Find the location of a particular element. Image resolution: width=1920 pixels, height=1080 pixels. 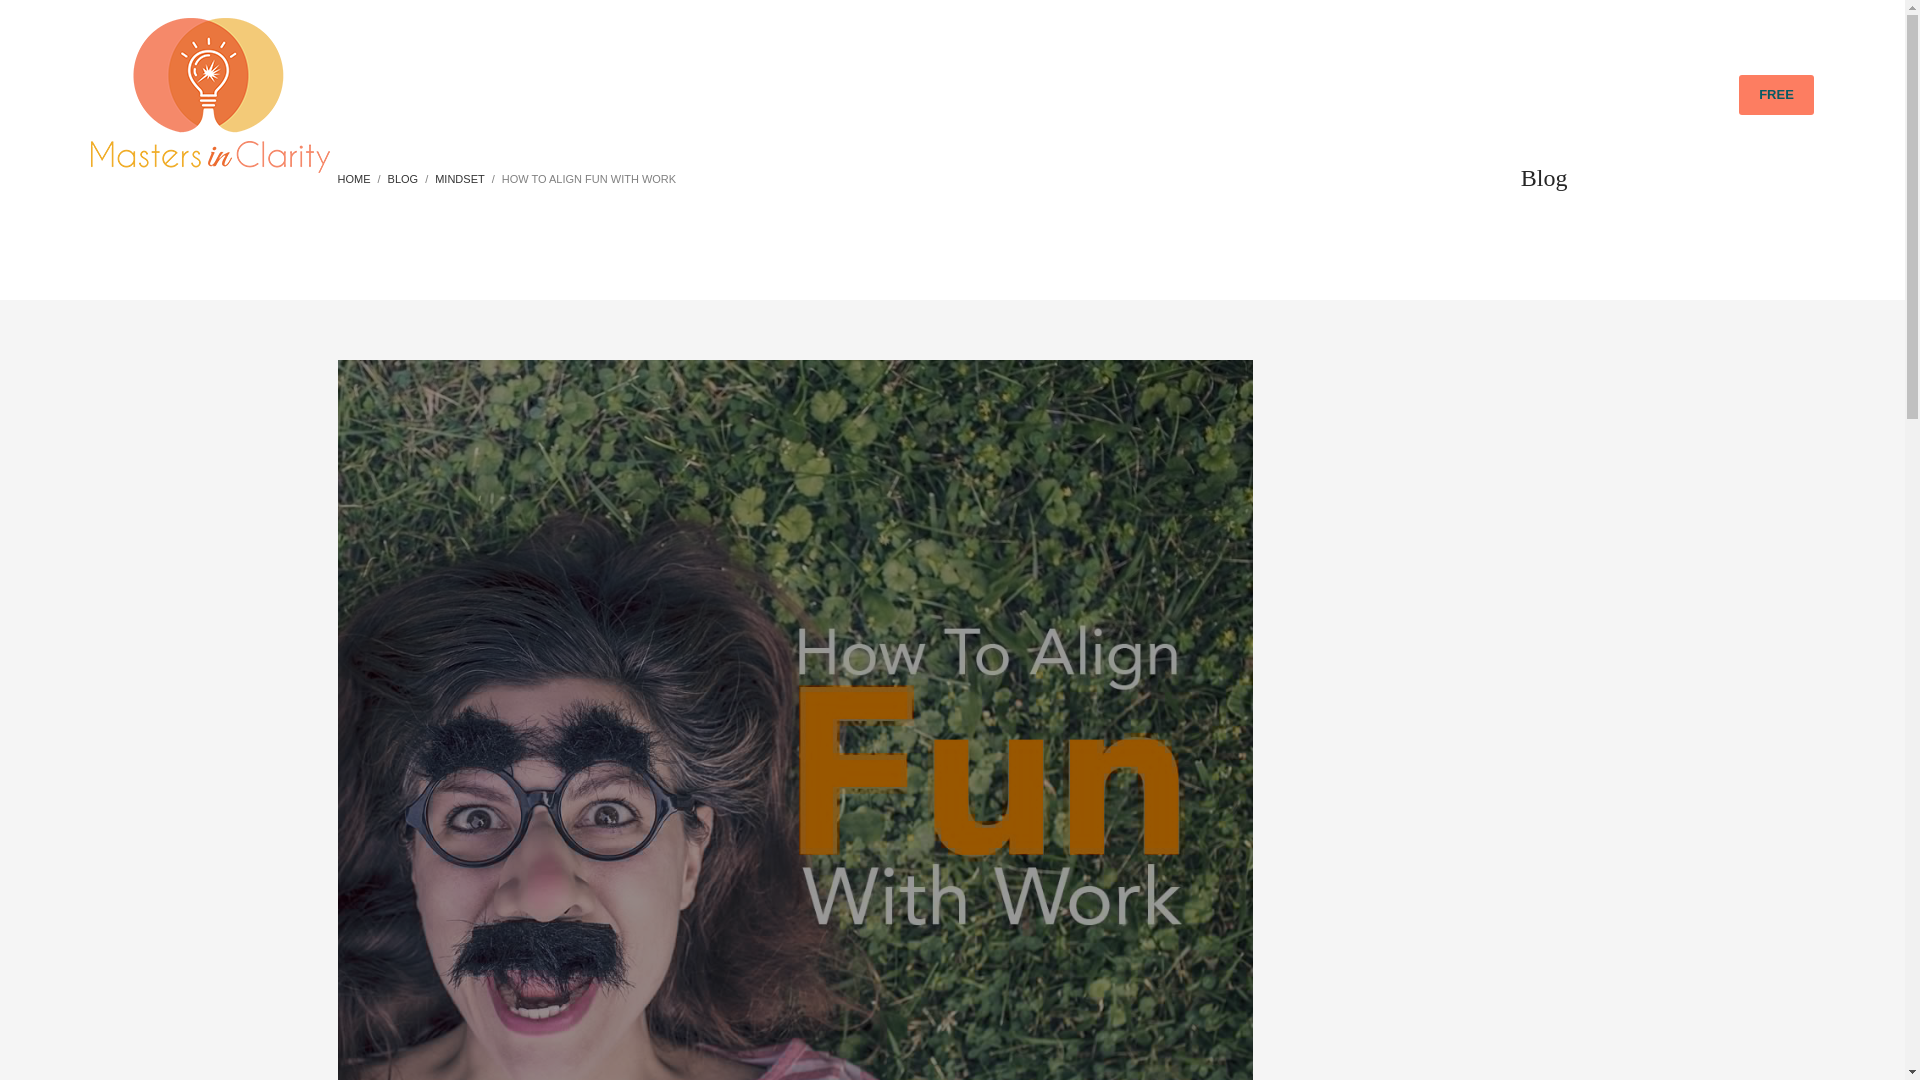

ABOUT is located at coordinates (1278, 95).